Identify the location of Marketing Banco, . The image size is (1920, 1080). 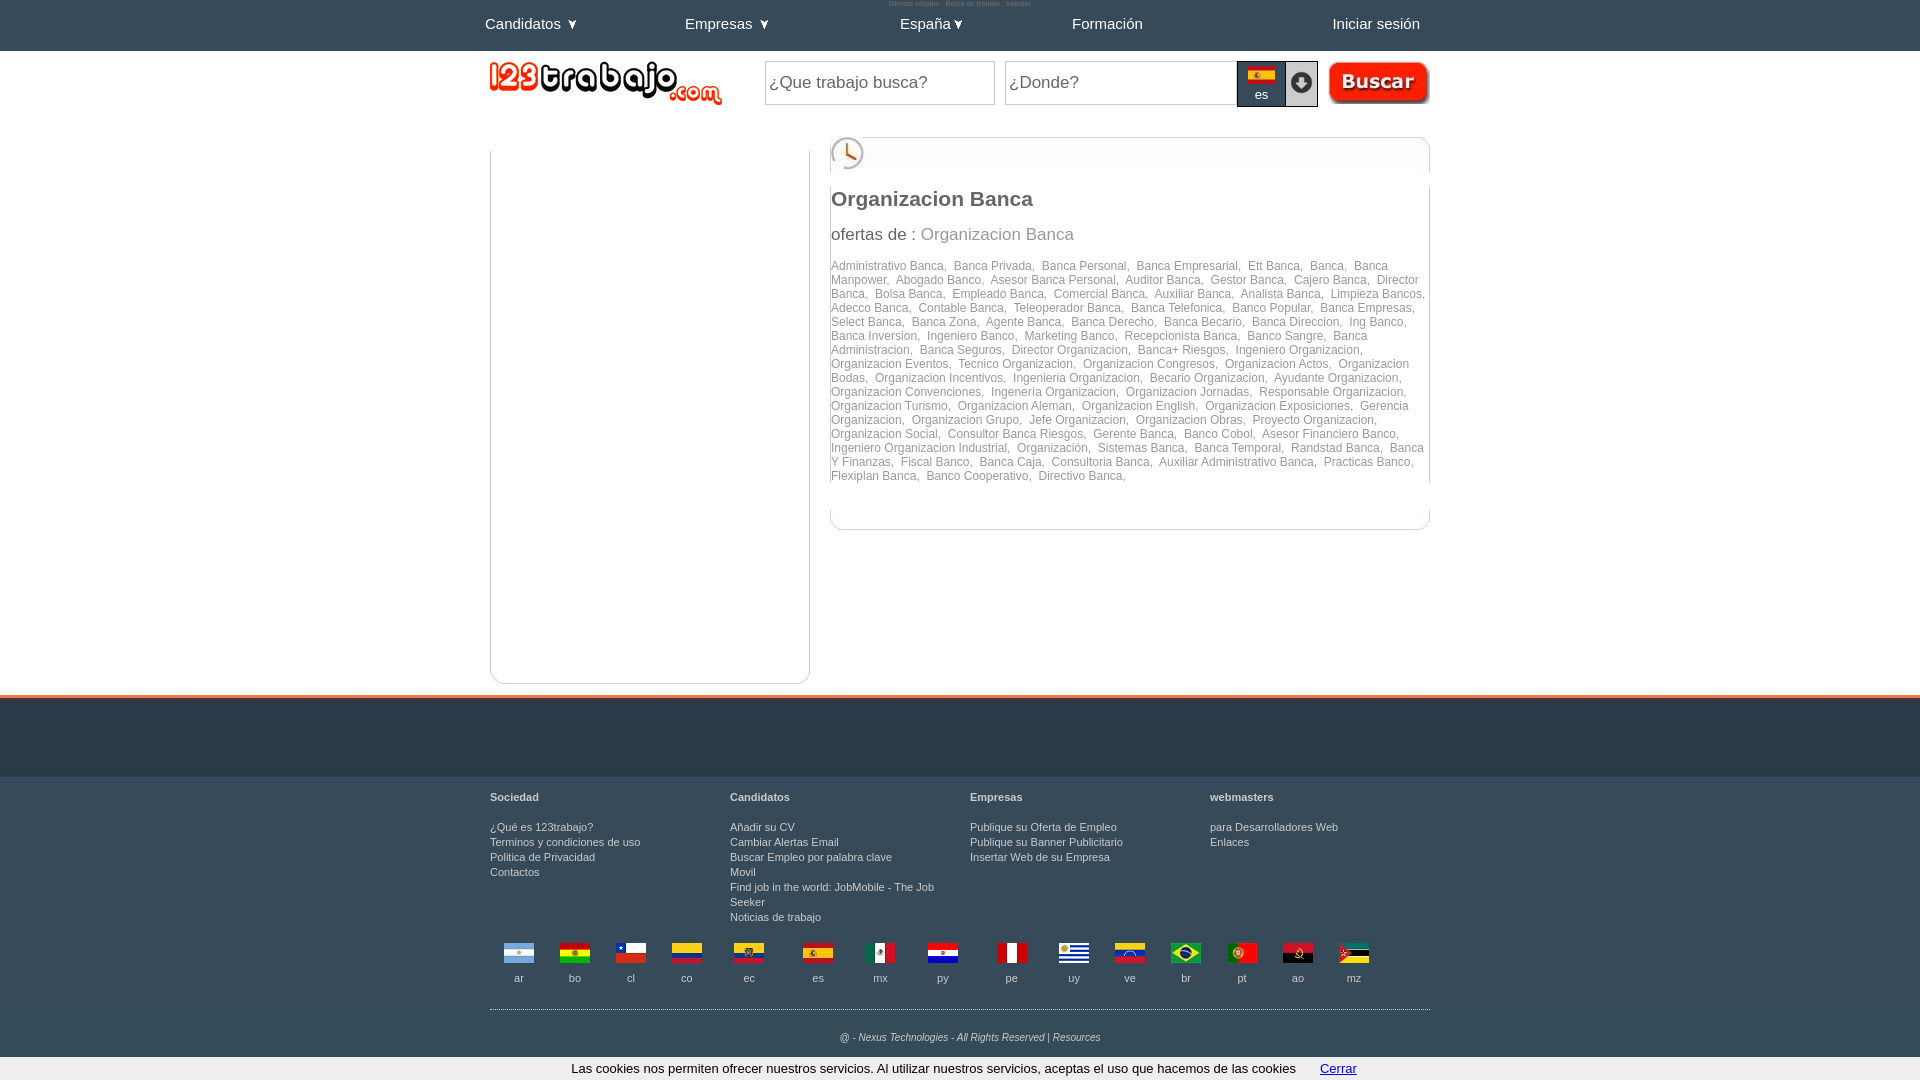
(1074, 336).